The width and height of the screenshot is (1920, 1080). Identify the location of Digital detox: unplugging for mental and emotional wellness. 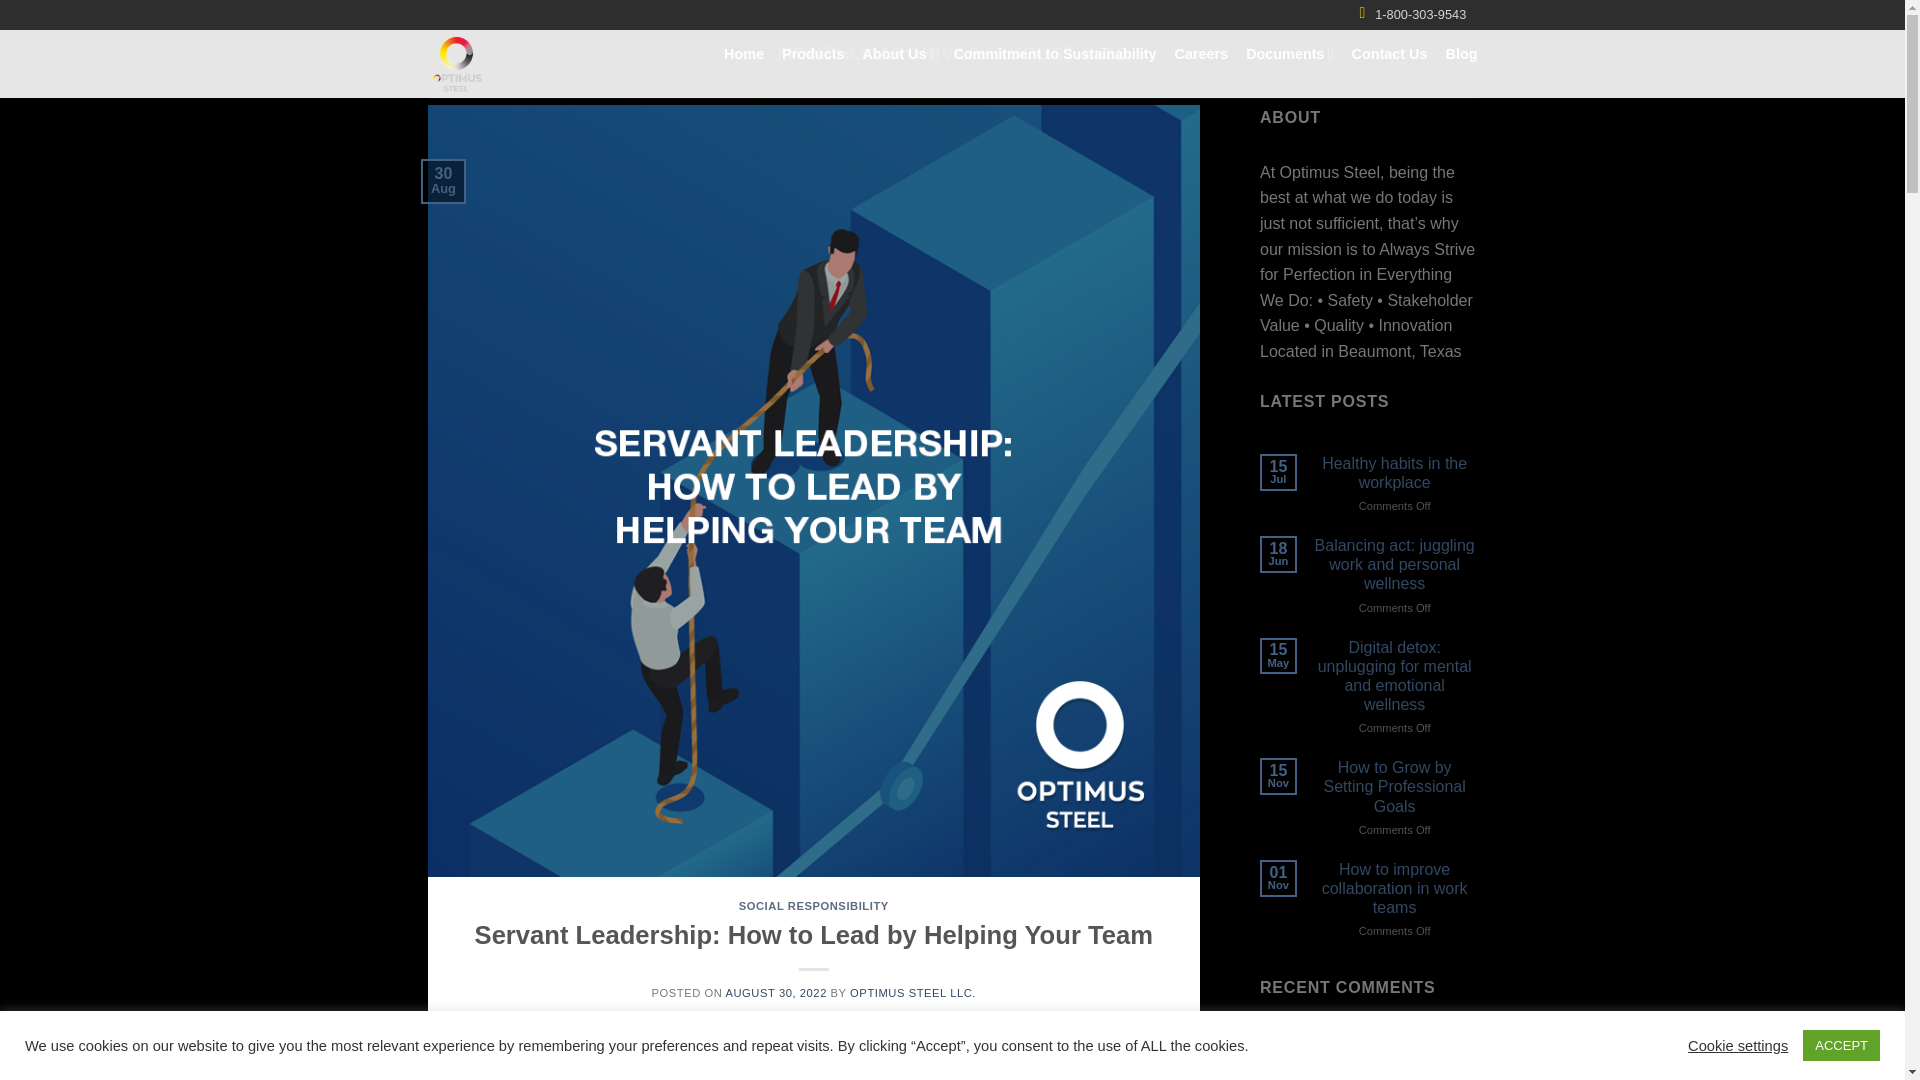
(1394, 676).